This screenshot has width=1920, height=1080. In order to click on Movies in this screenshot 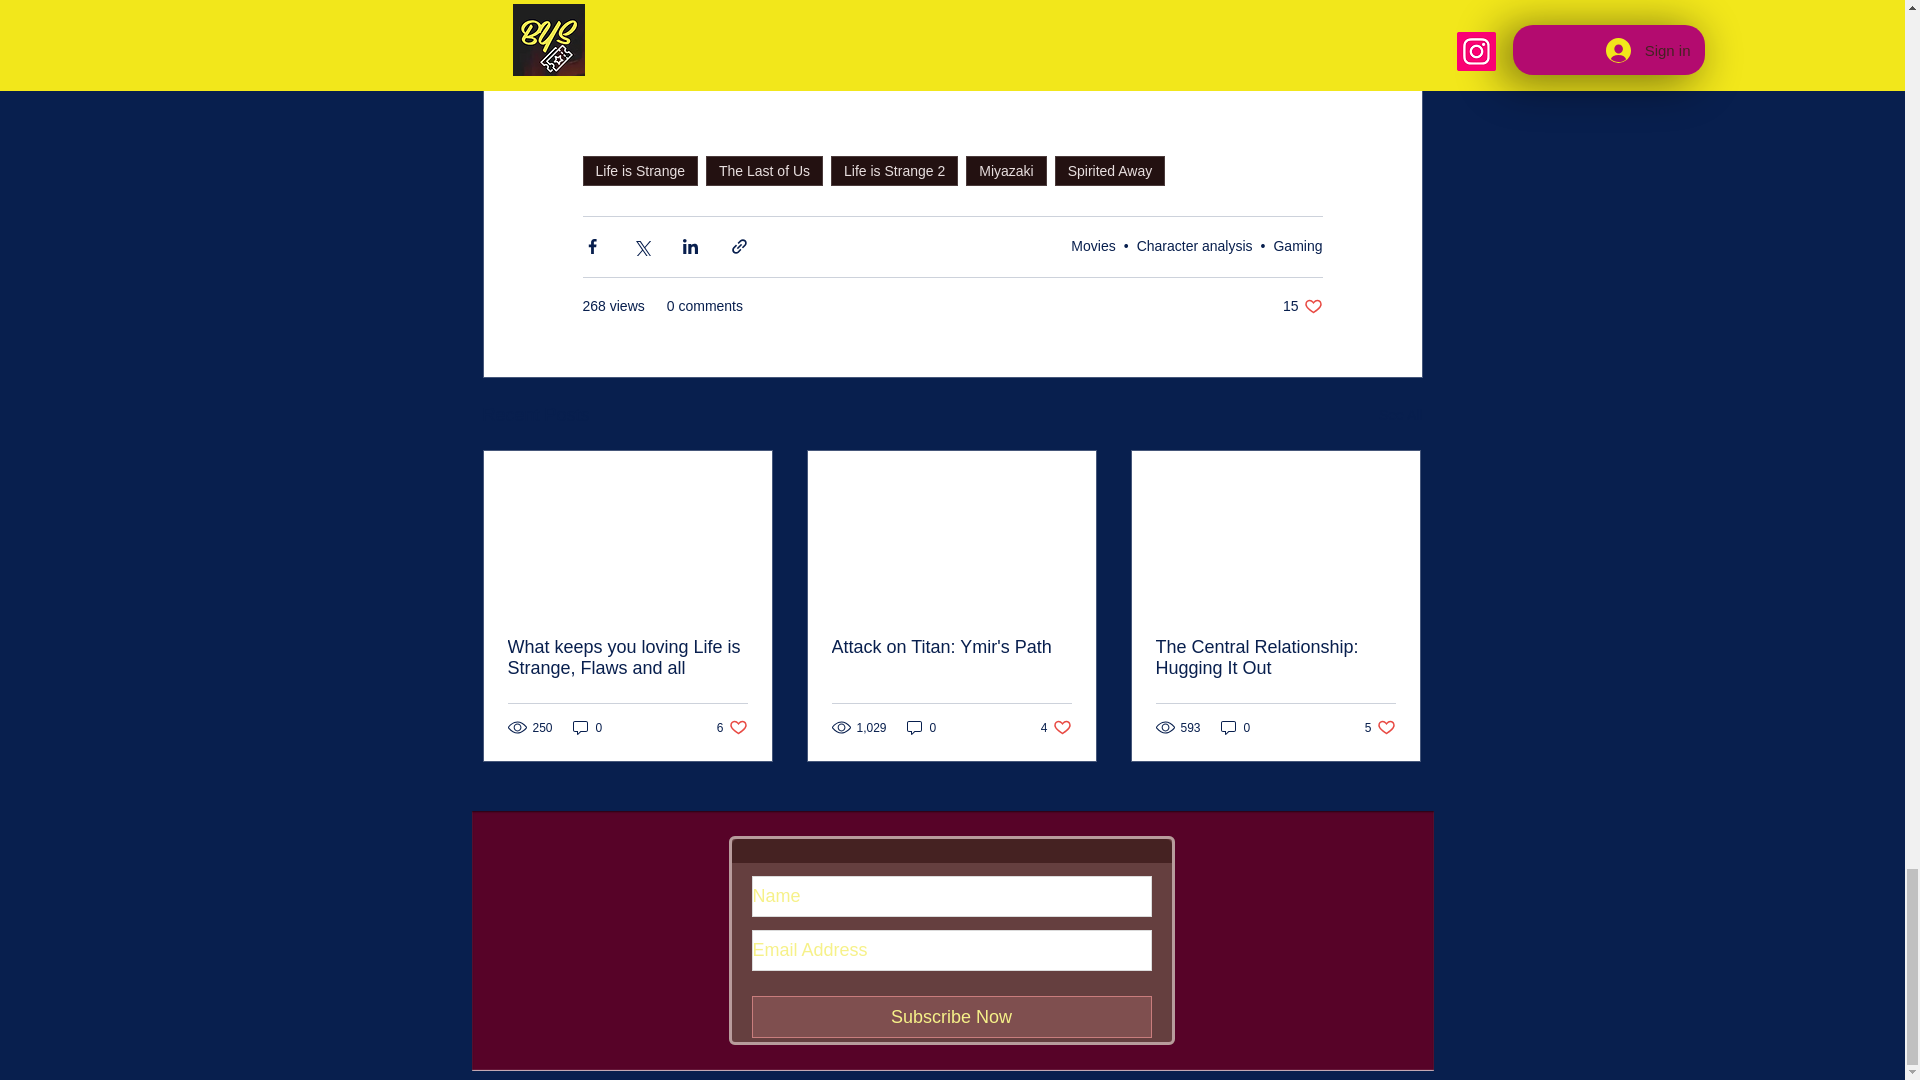, I will do `click(1093, 245)`.